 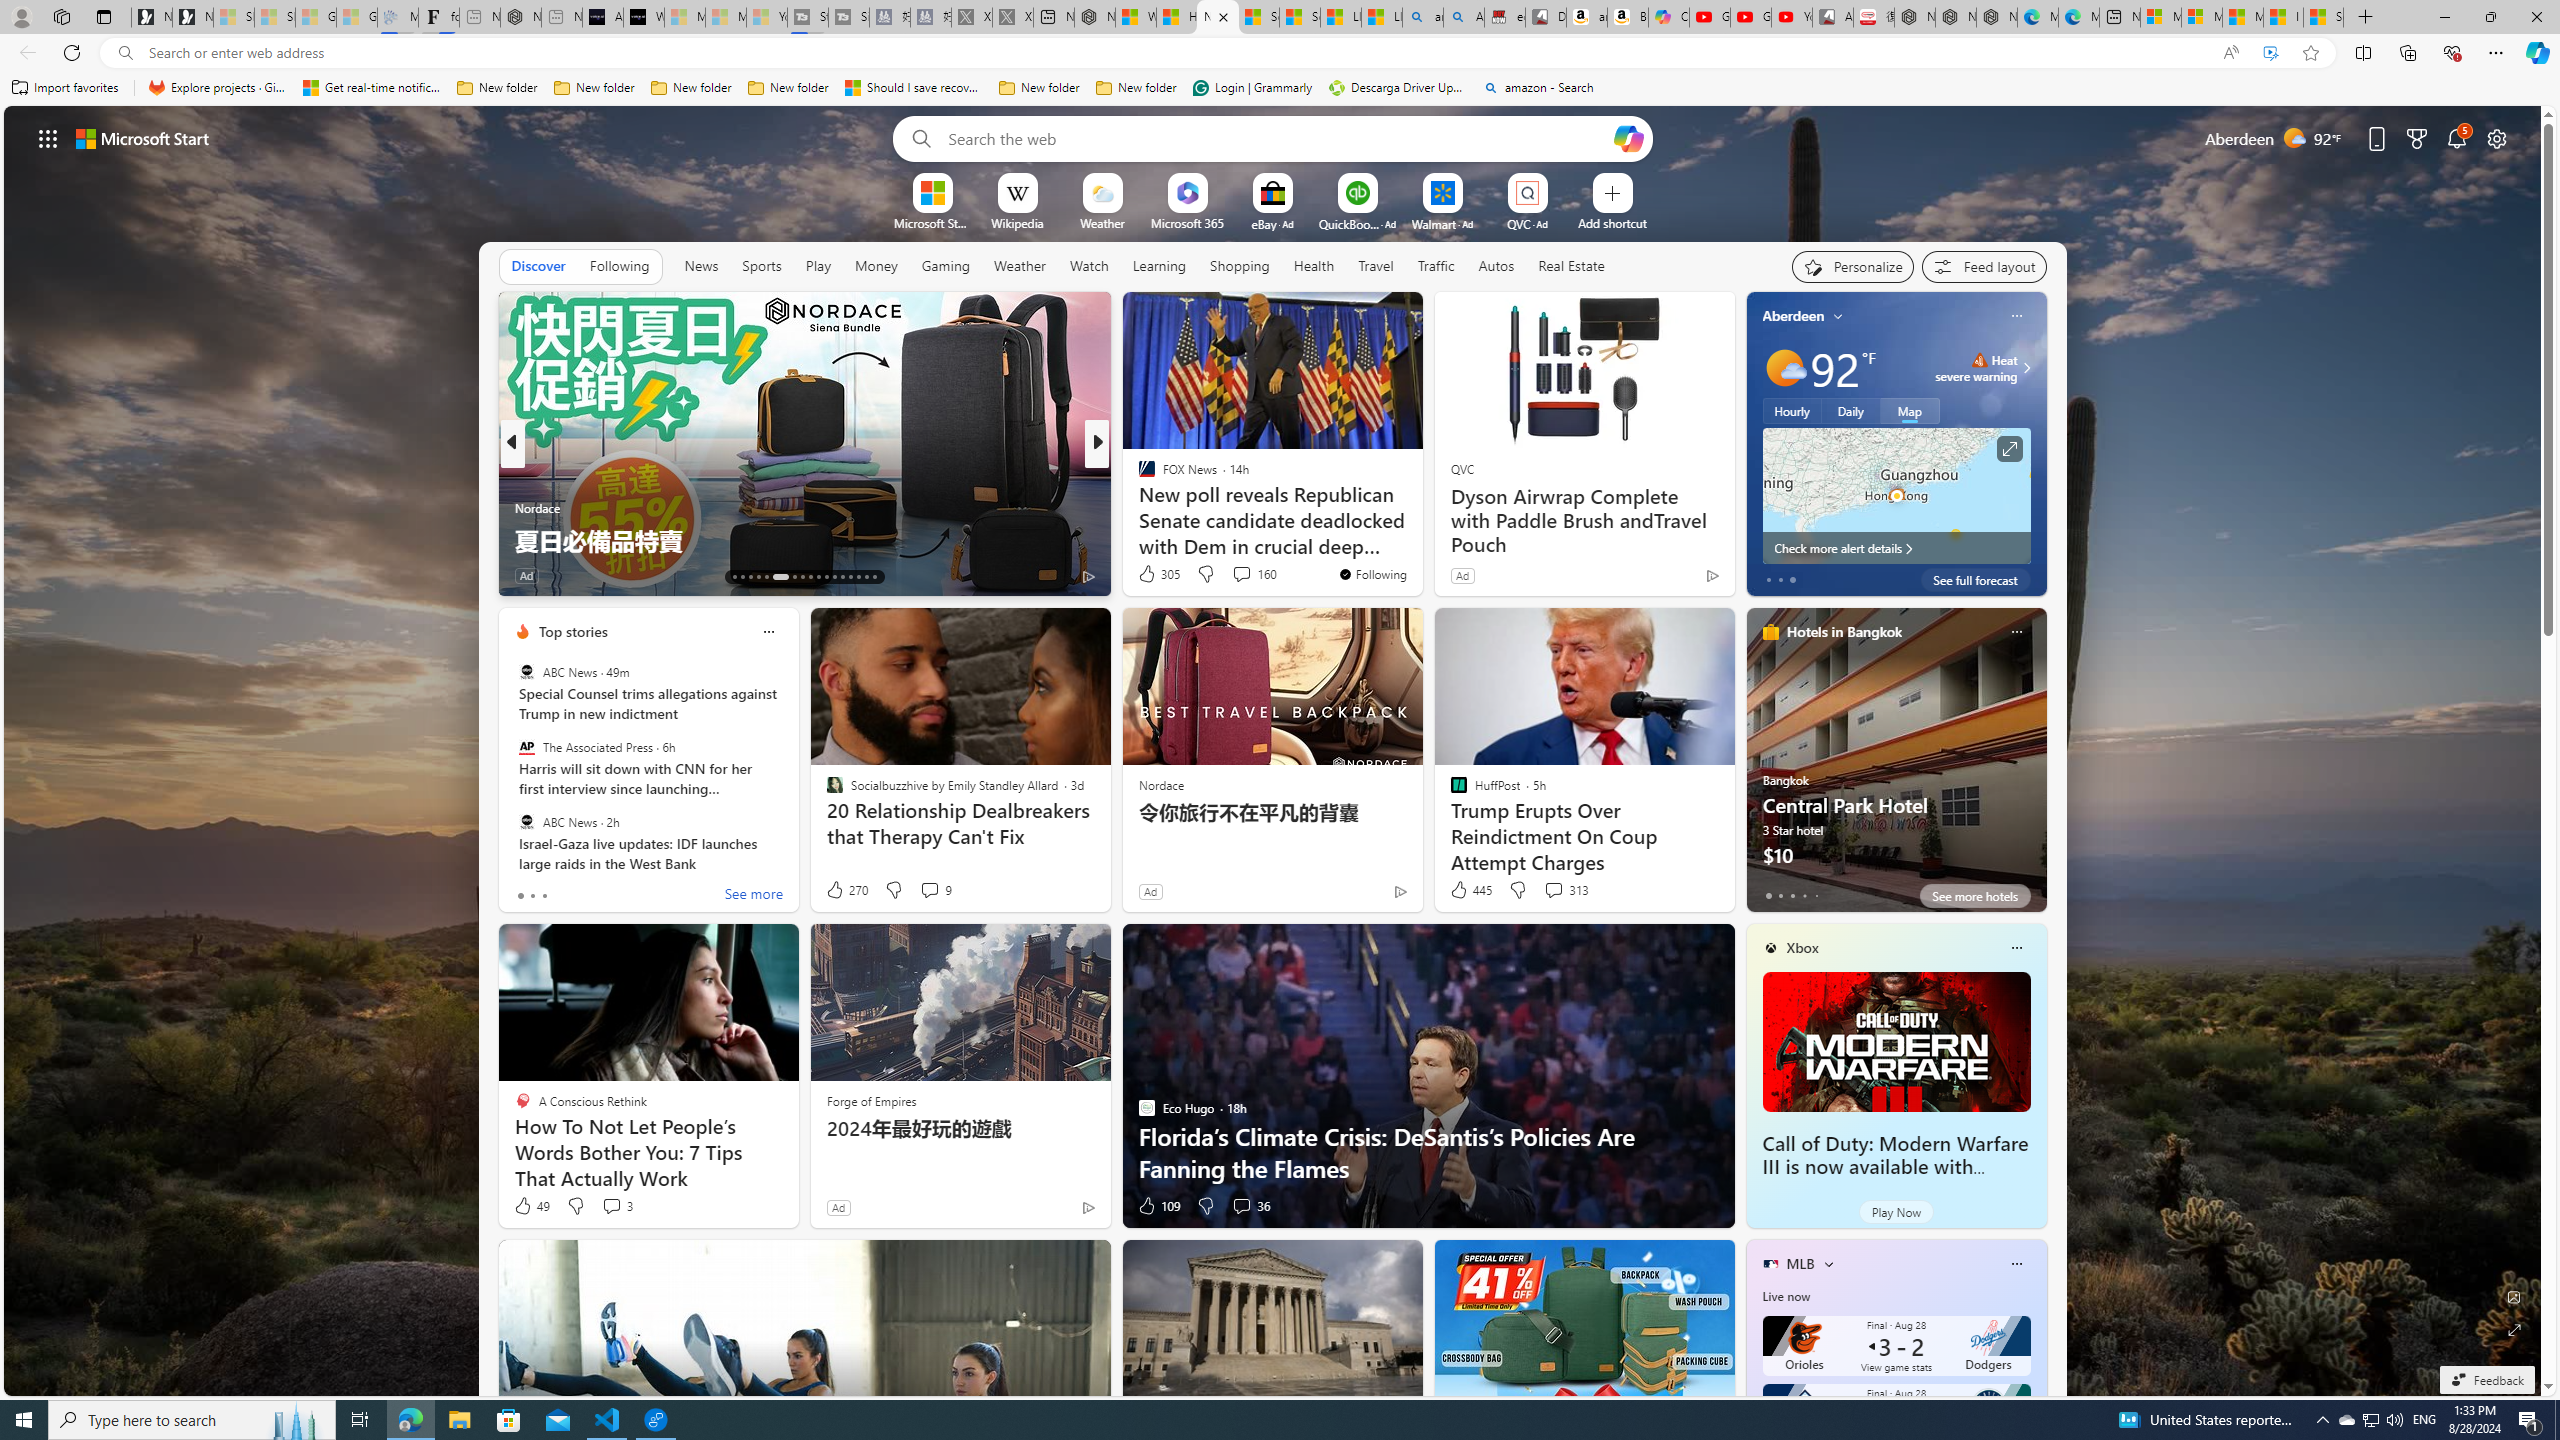 What do you see at coordinates (1464, 17) in the screenshot?
I see `Amazon Echo Dot PNG - Search Images` at bounding box center [1464, 17].